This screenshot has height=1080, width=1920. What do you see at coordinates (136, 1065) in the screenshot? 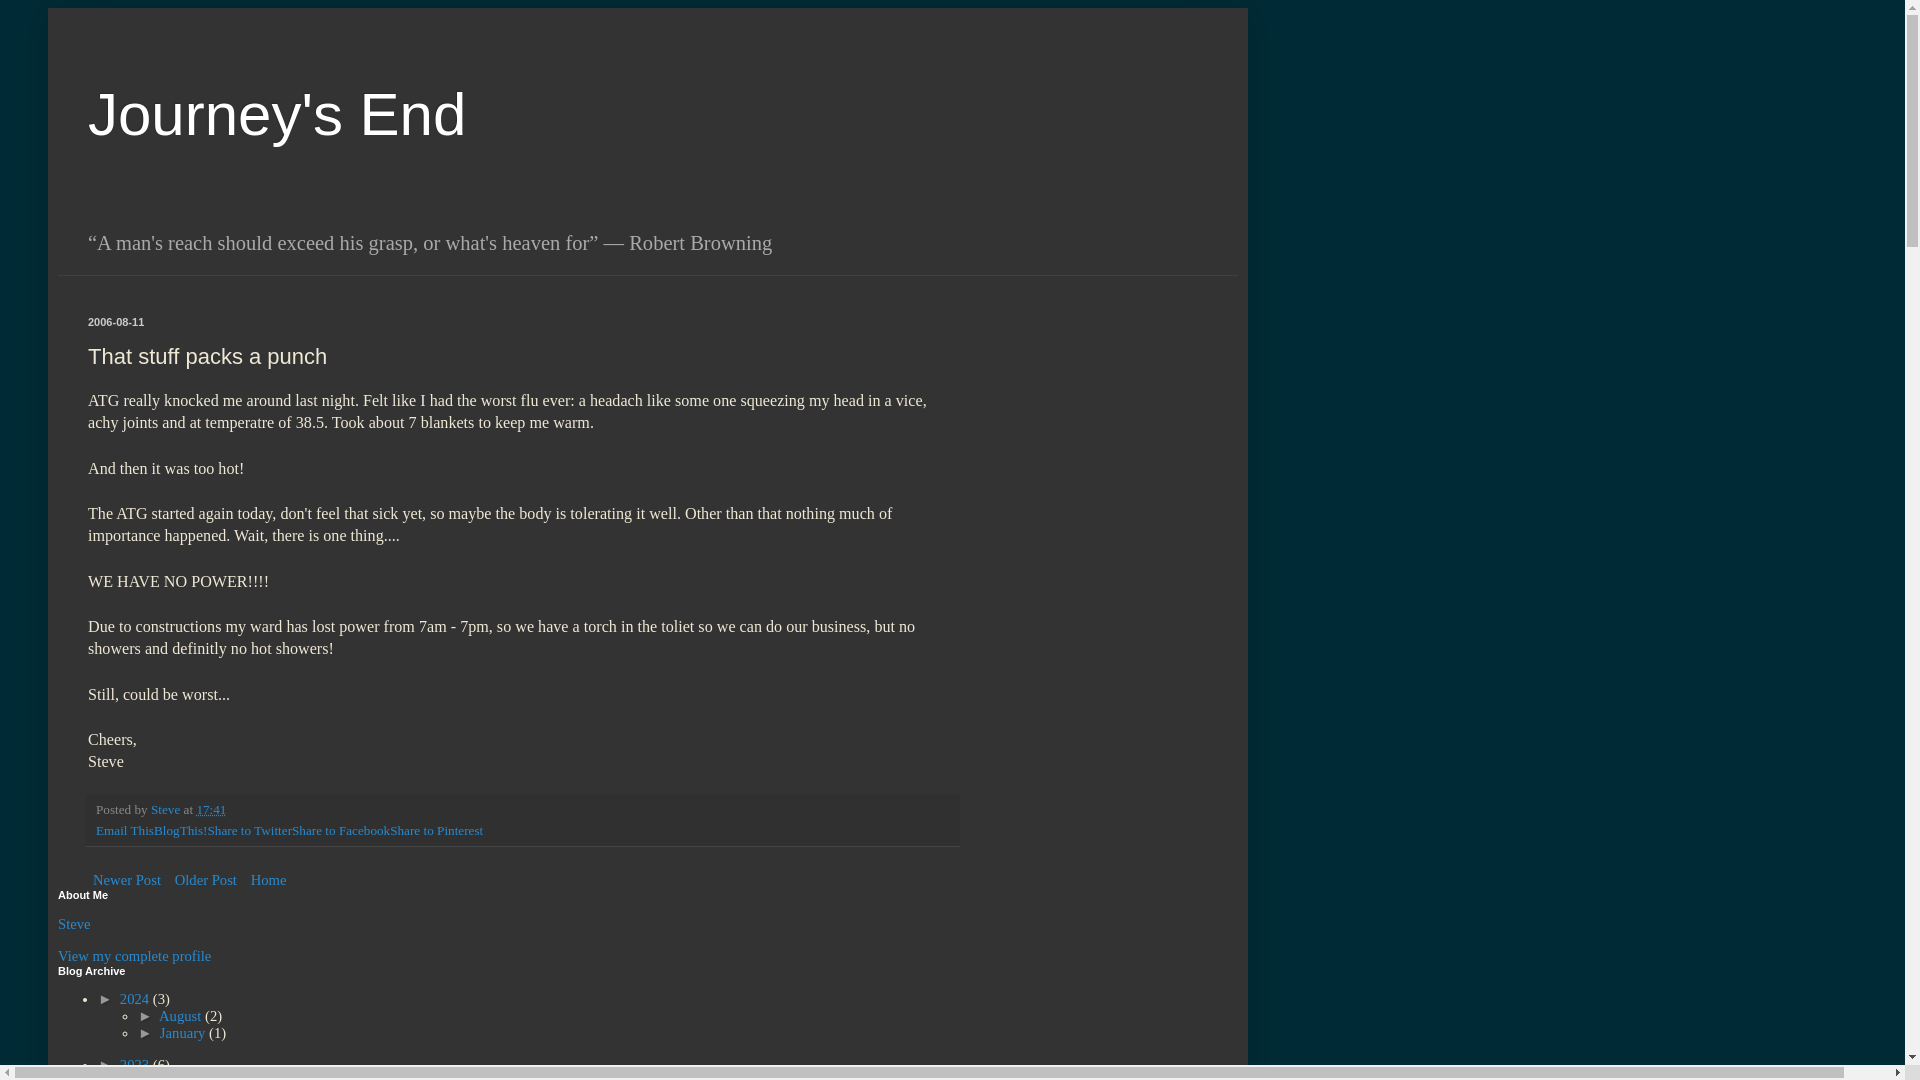
I see `2023` at bounding box center [136, 1065].